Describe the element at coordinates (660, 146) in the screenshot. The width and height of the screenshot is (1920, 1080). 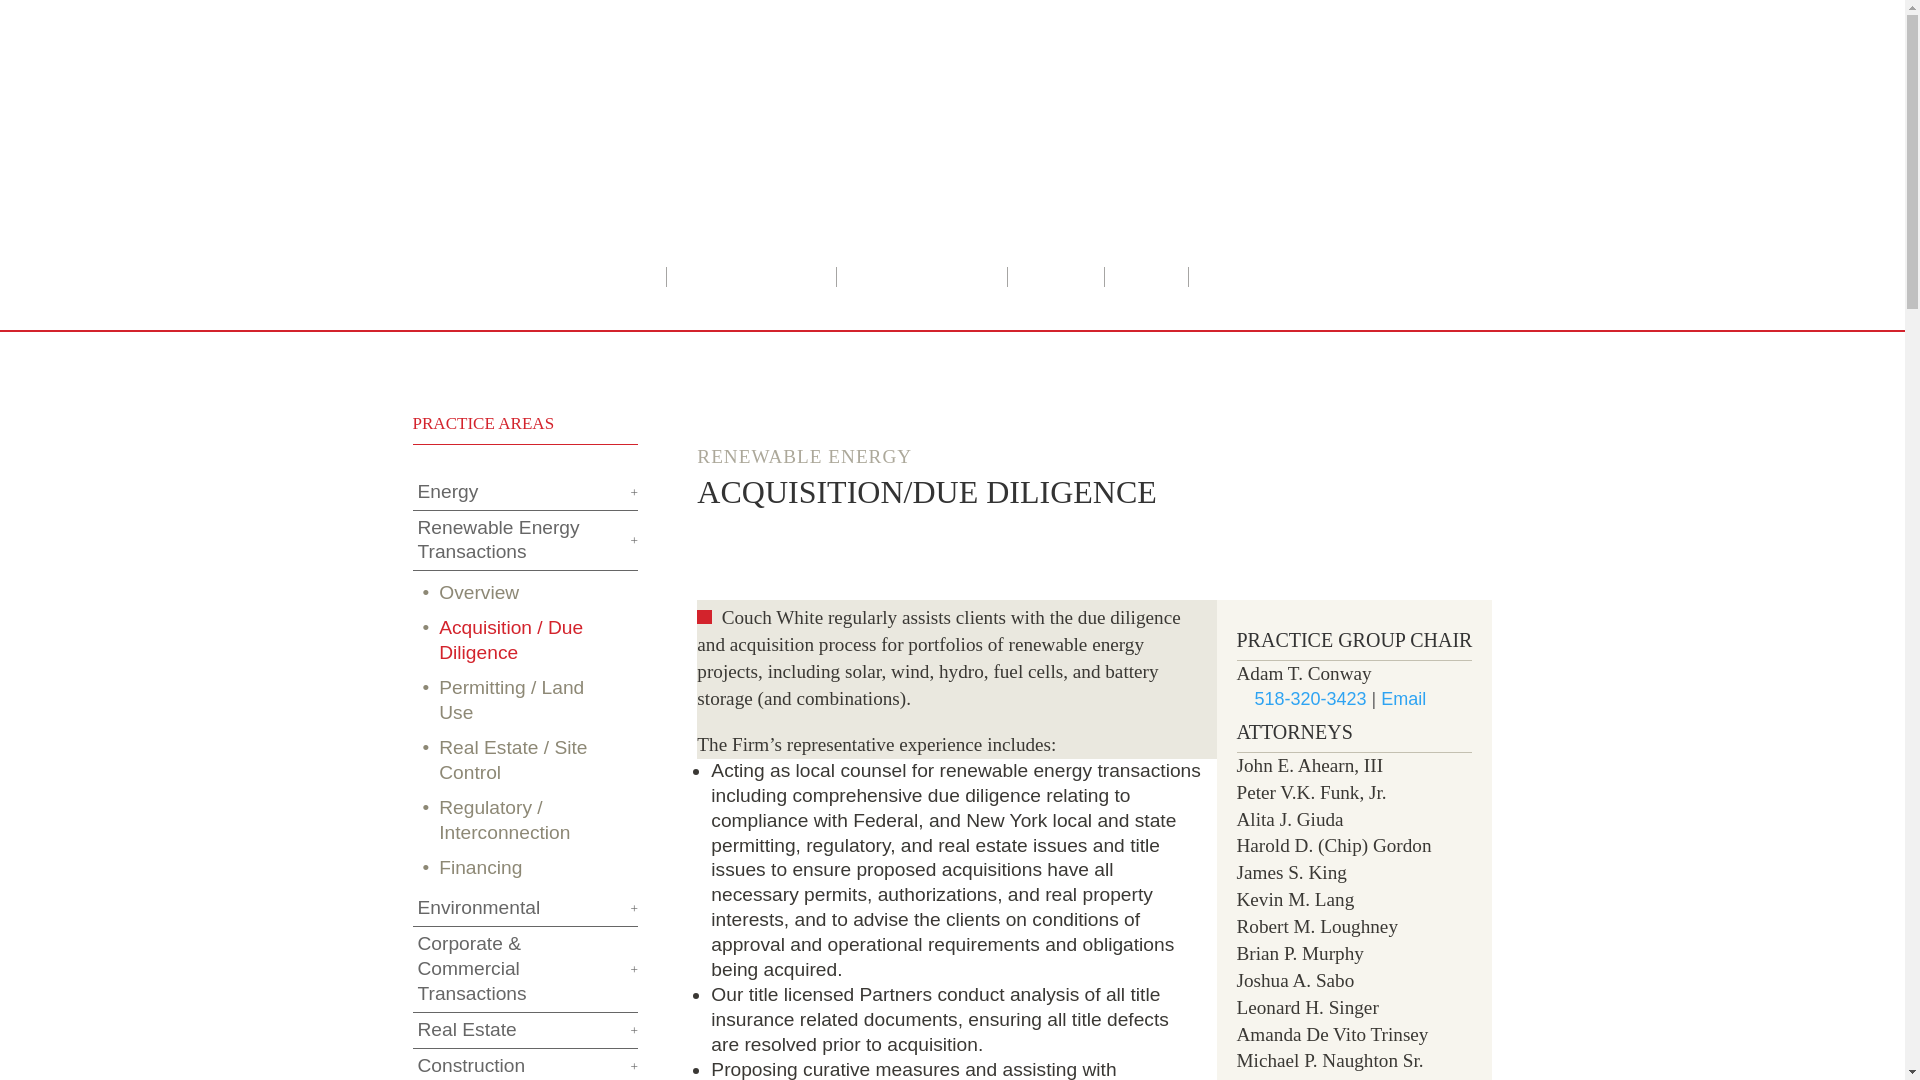
I see `Couch White Logo` at that location.